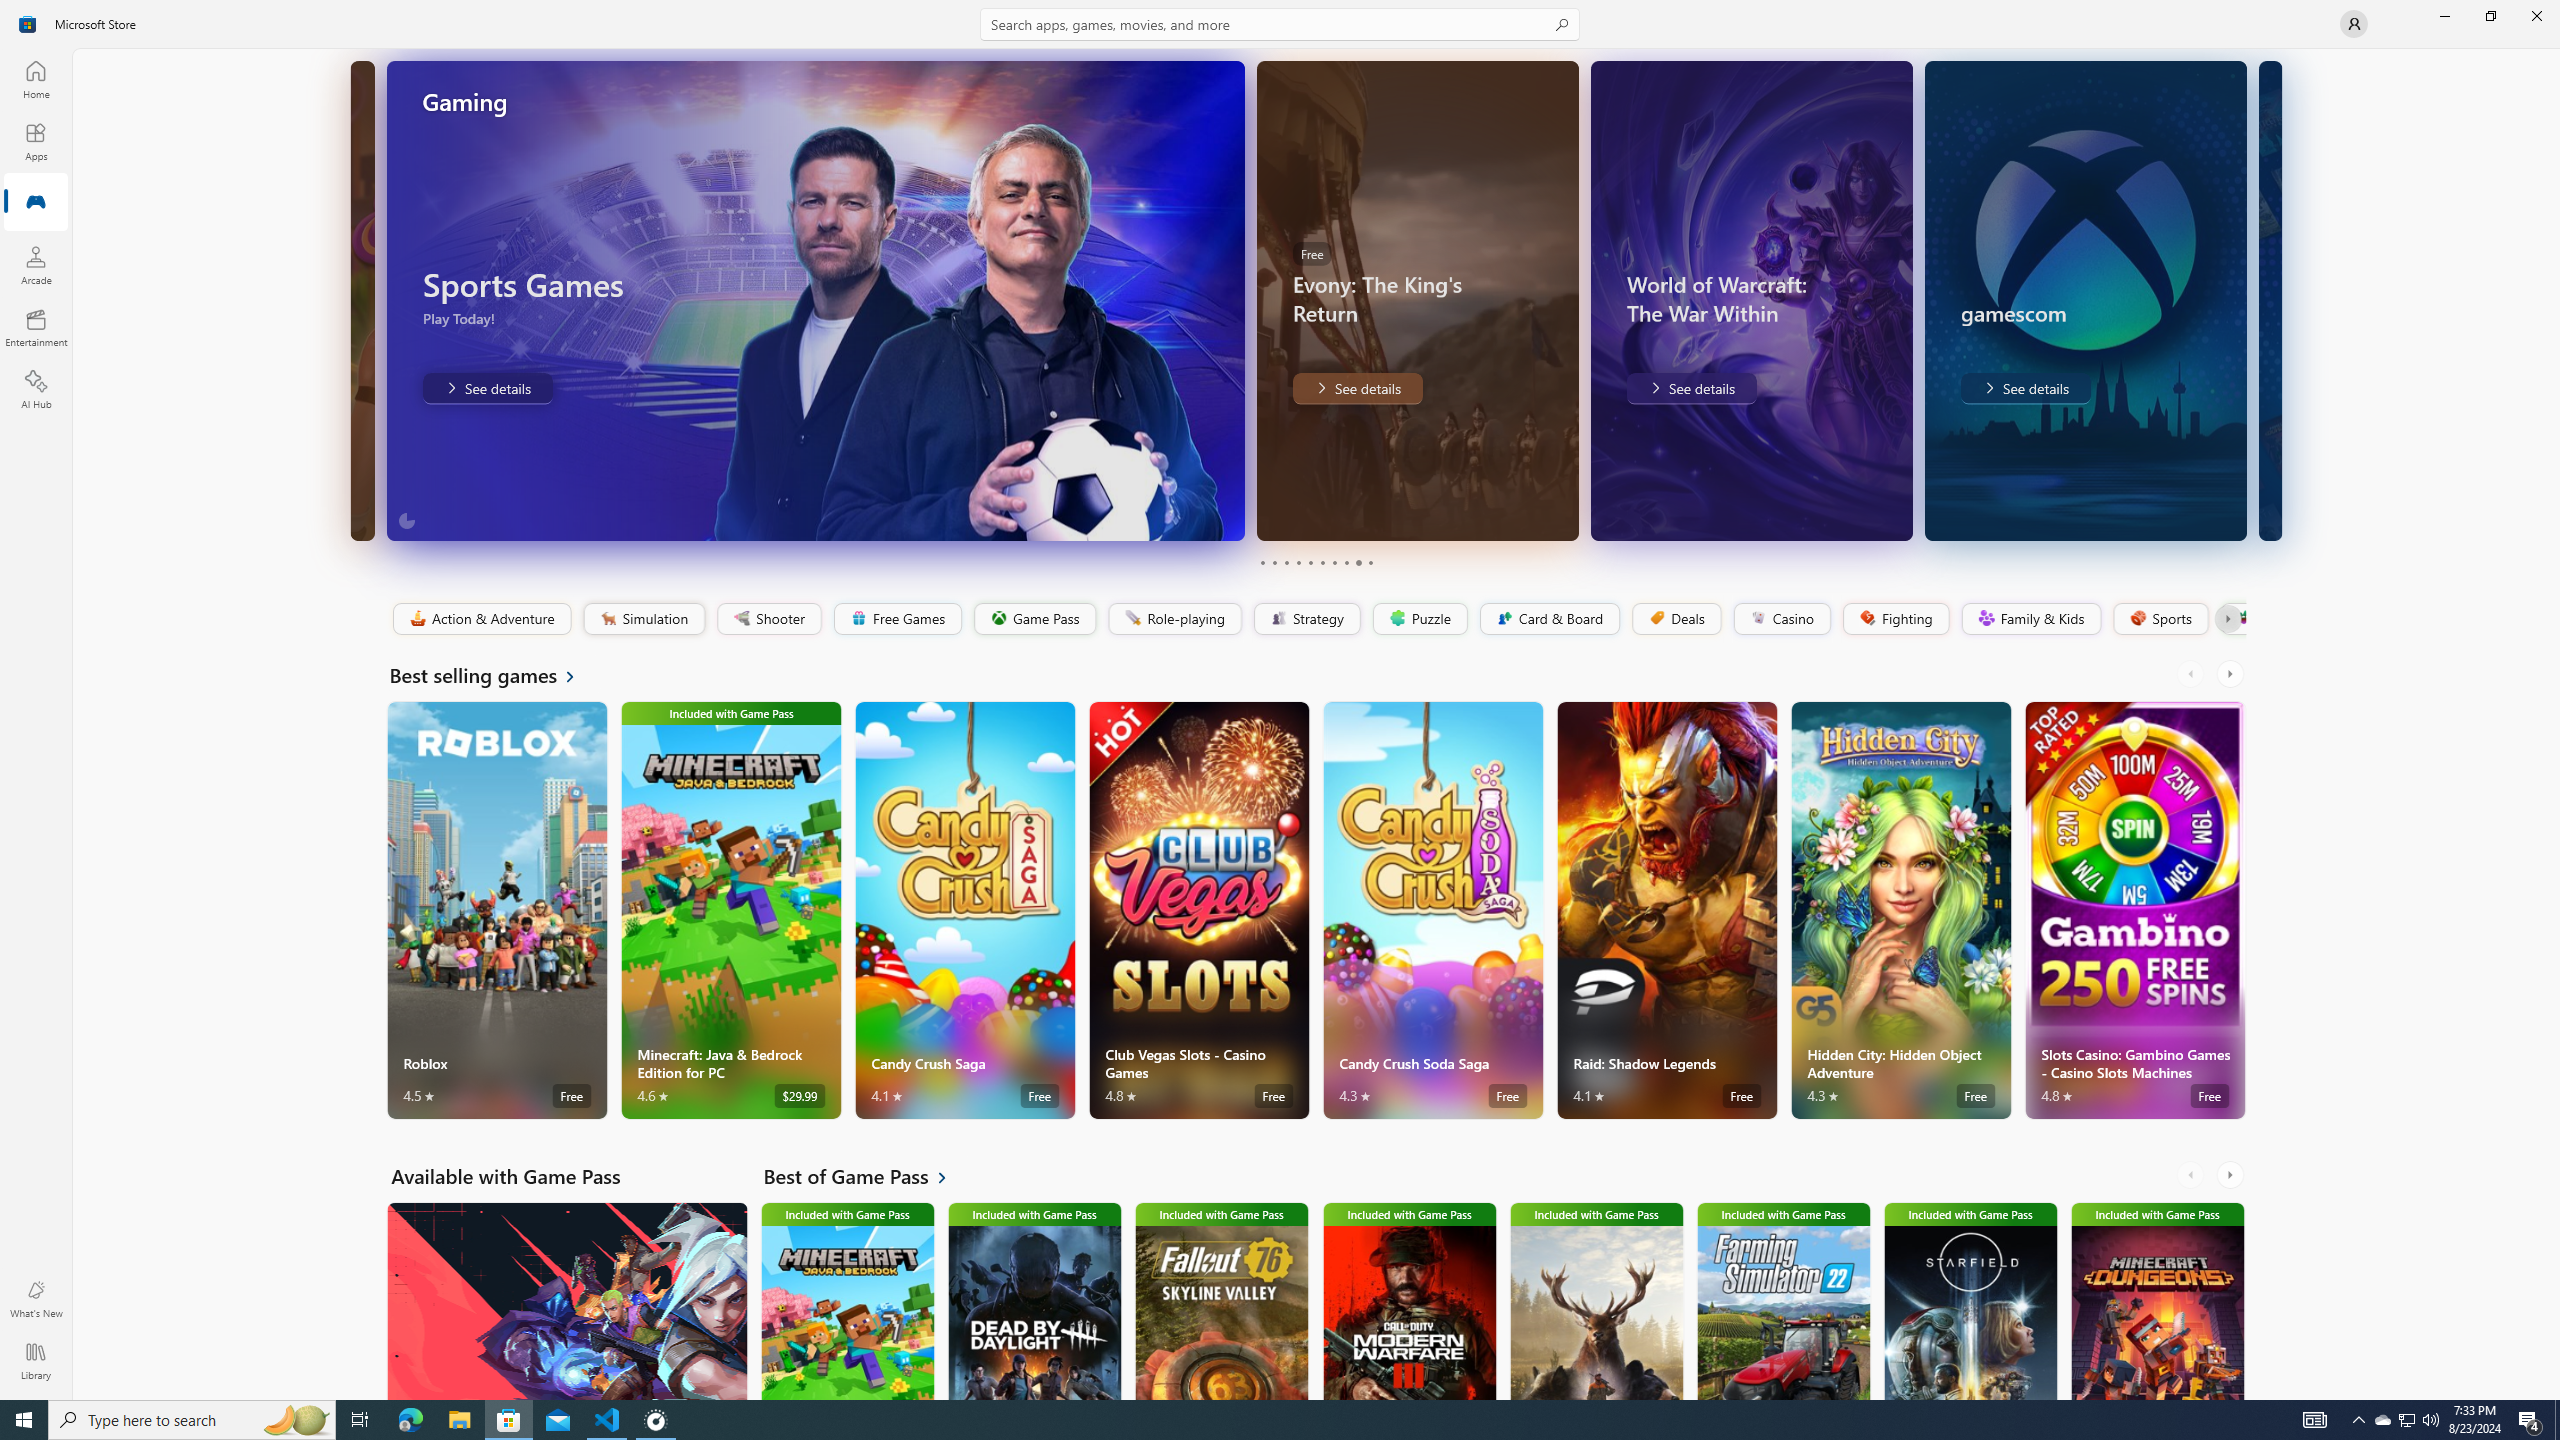  What do you see at coordinates (2192, 1174) in the screenshot?
I see `AutomationID: LeftScrollButton` at bounding box center [2192, 1174].